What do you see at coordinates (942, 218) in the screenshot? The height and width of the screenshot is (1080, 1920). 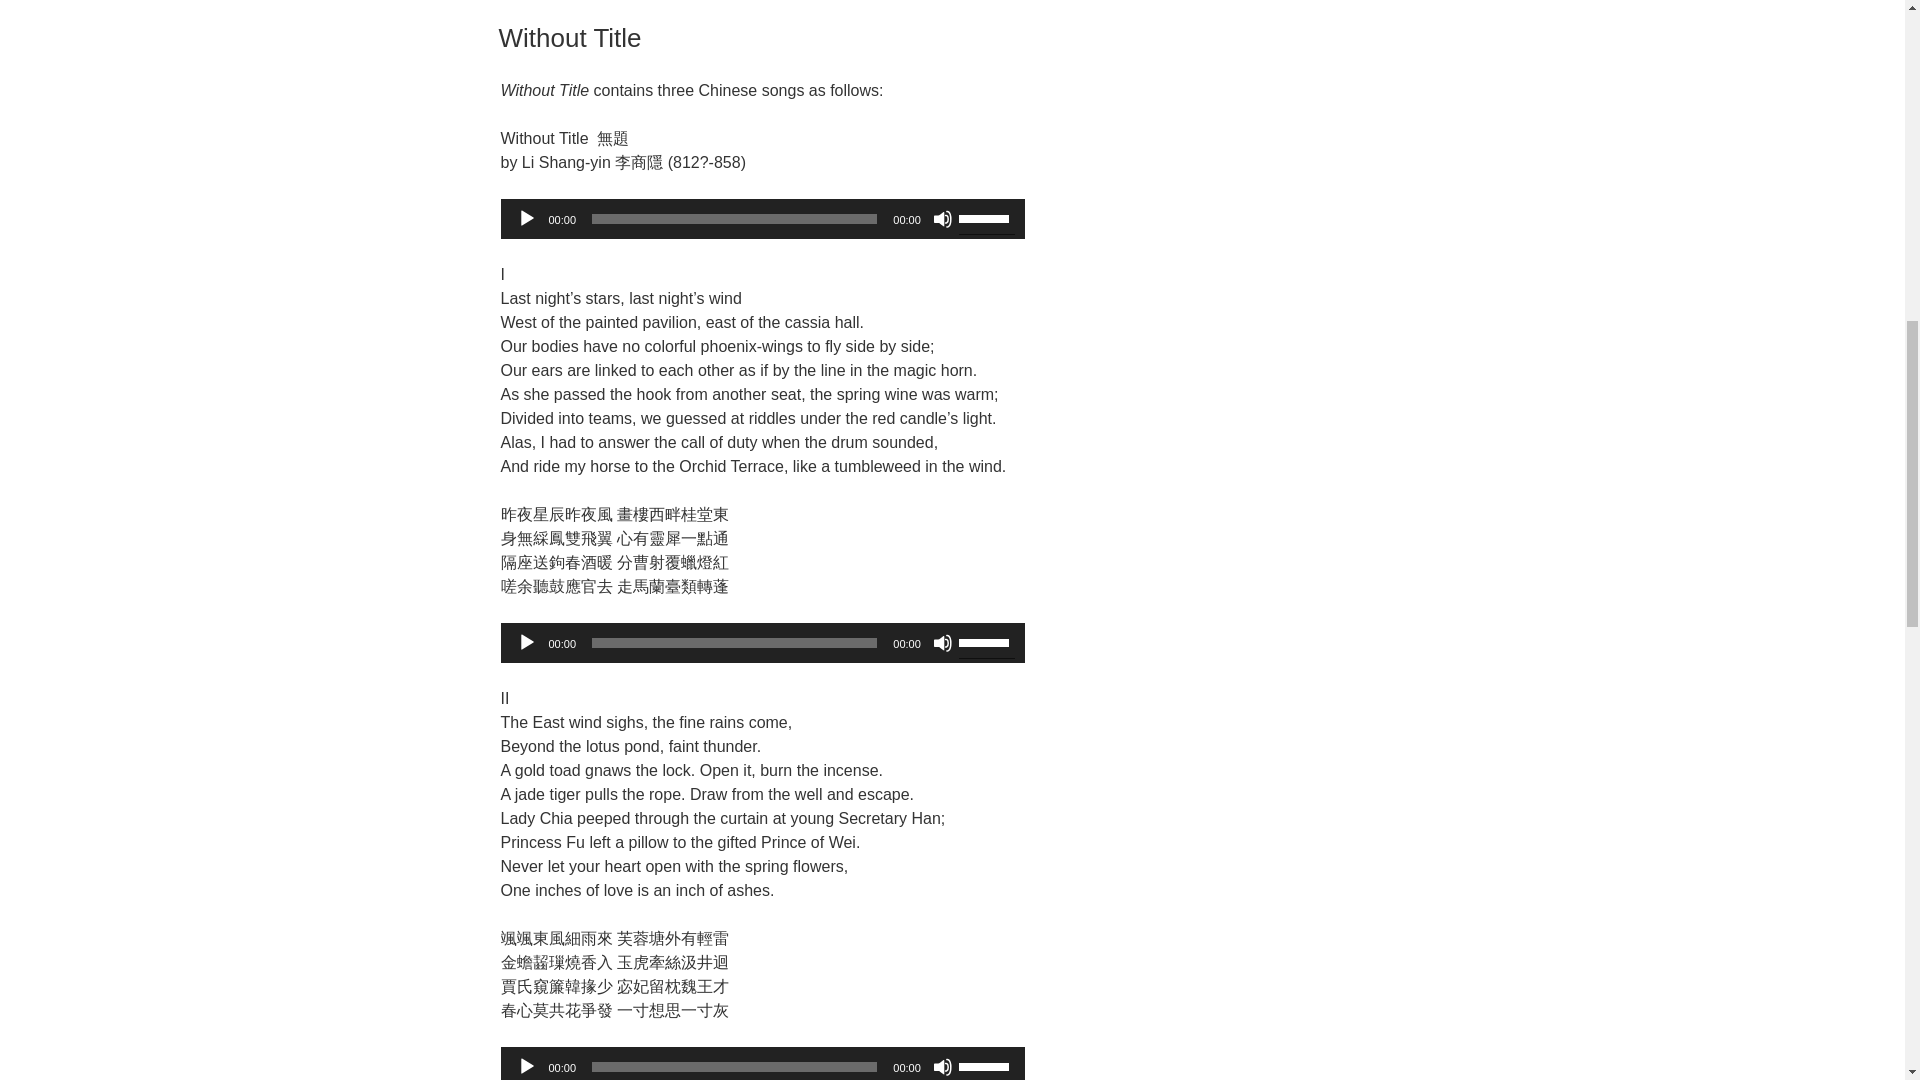 I see `Mute` at bounding box center [942, 218].